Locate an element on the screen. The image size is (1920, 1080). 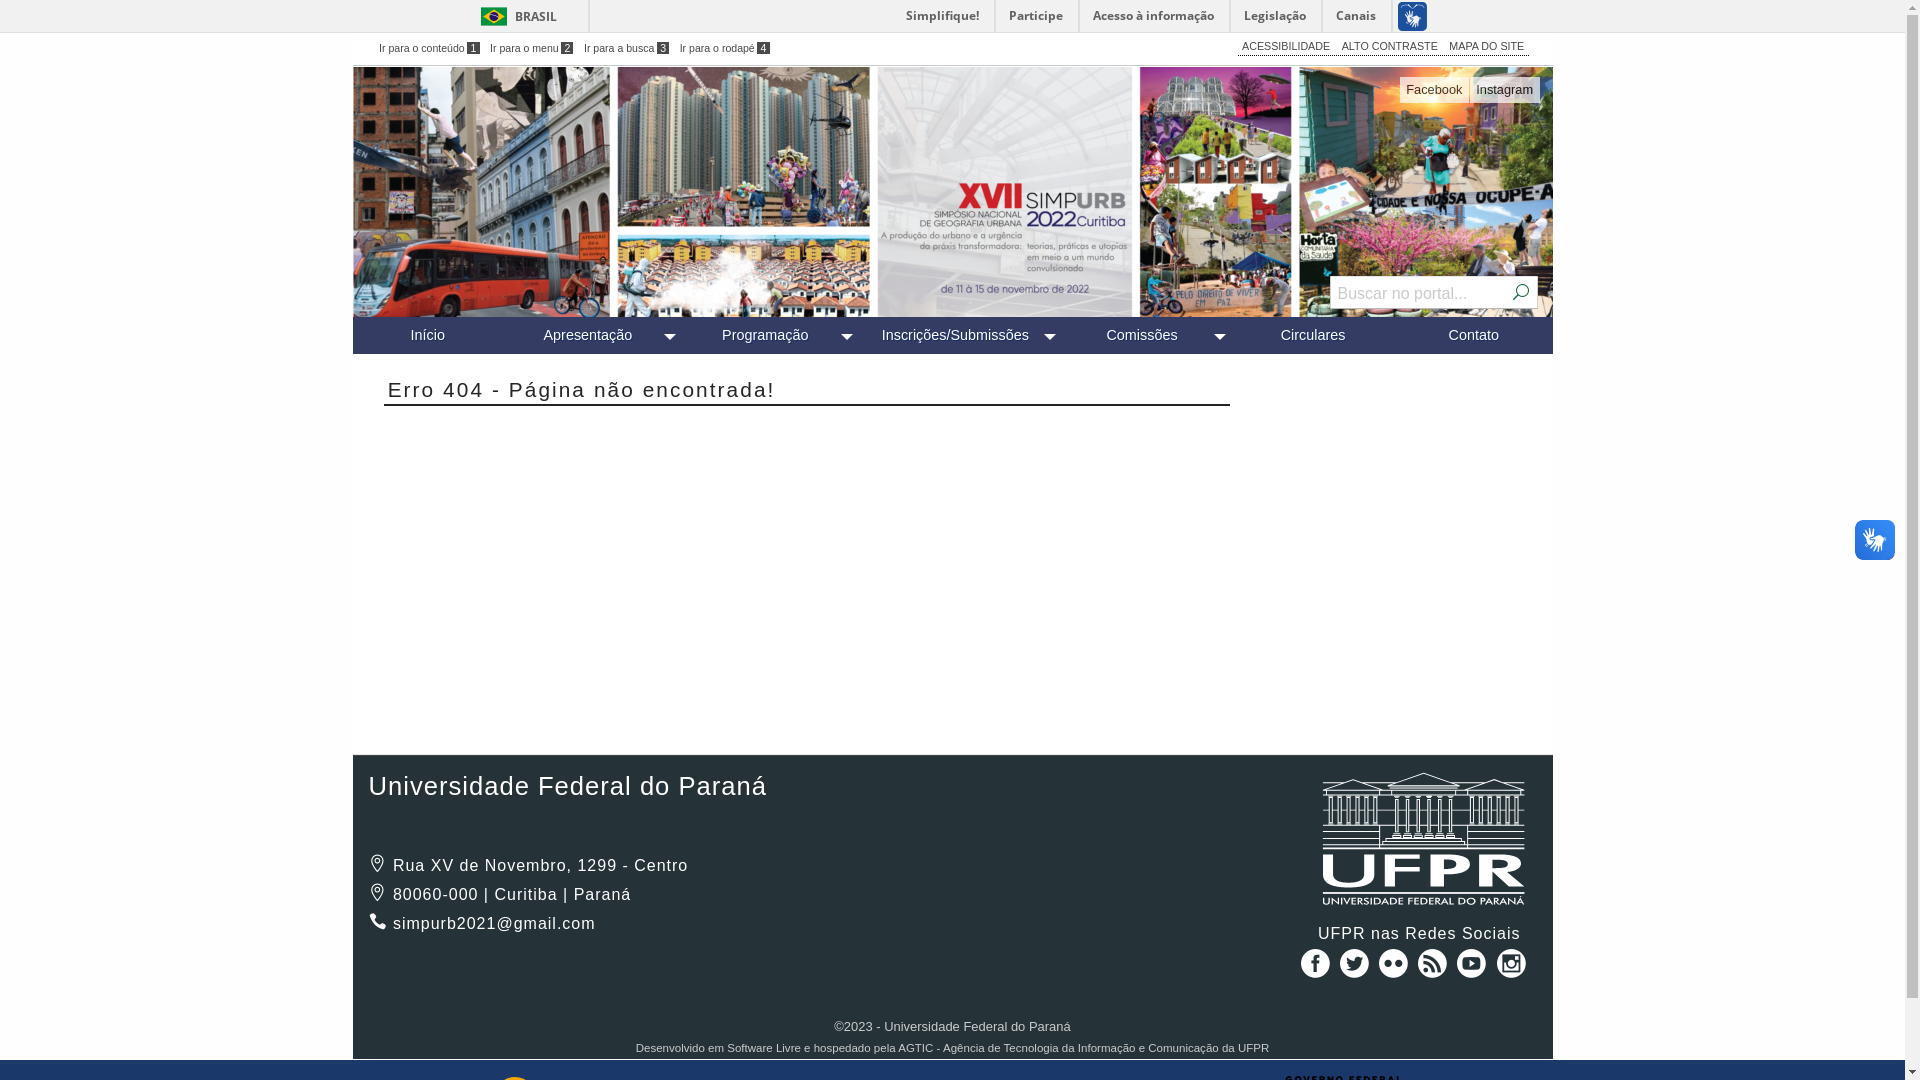
Circulares is located at coordinates (1313, 336).